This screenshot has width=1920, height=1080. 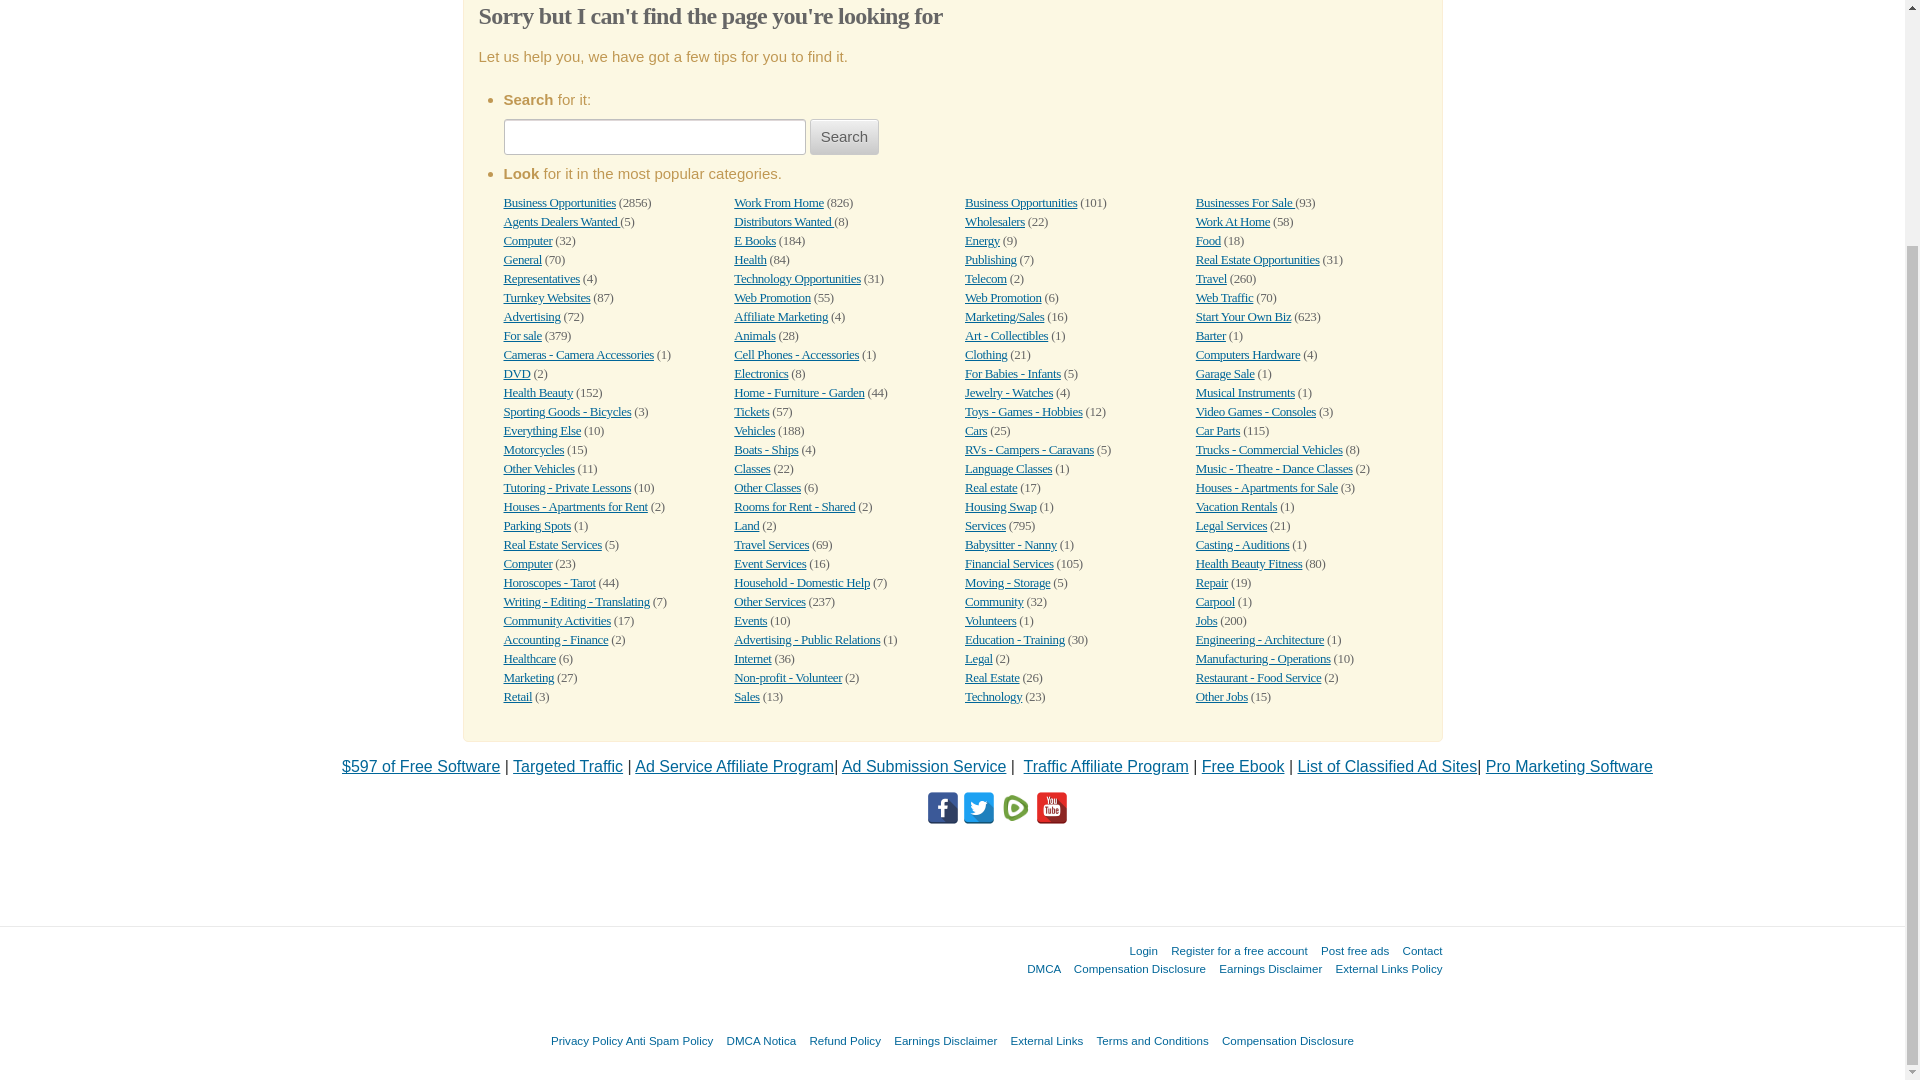 What do you see at coordinates (991, 258) in the screenshot?
I see `Publishing` at bounding box center [991, 258].